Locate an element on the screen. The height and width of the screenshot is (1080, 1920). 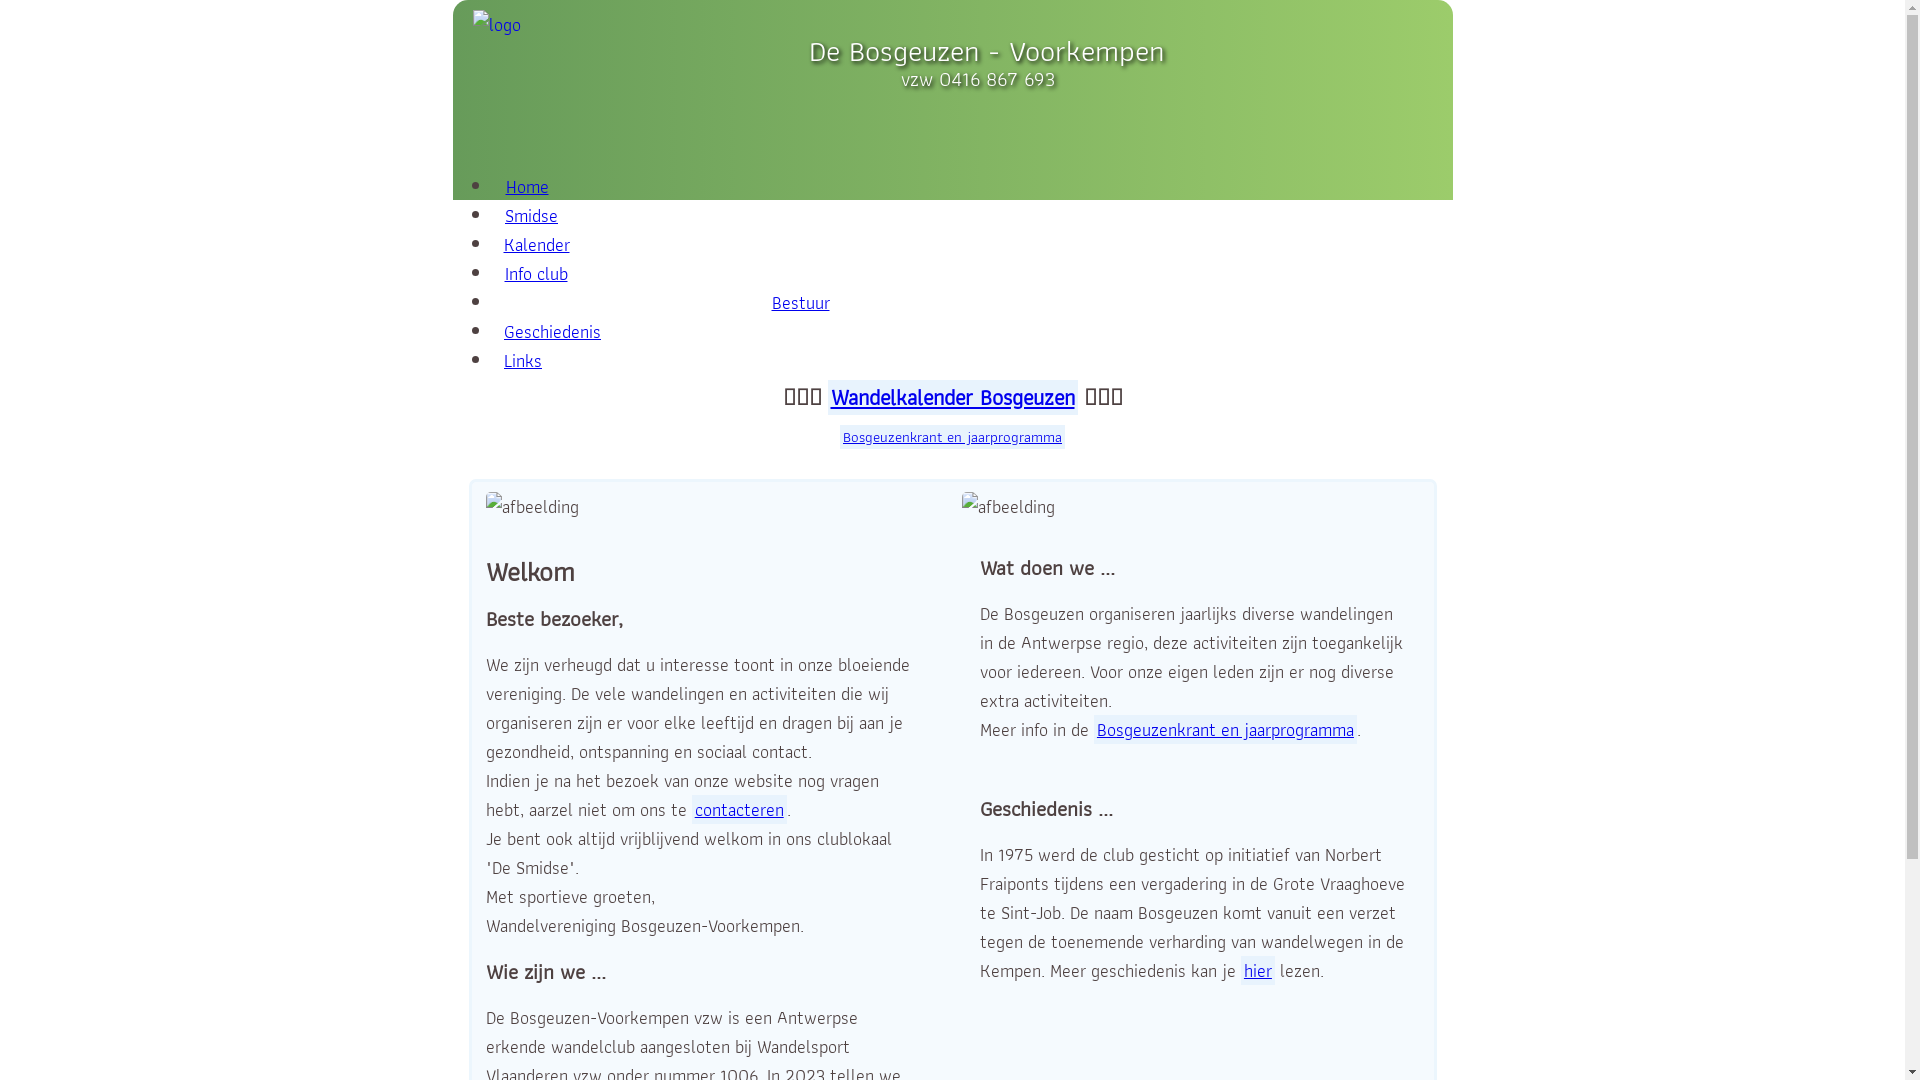
Links is located at coordinates (523, 360).